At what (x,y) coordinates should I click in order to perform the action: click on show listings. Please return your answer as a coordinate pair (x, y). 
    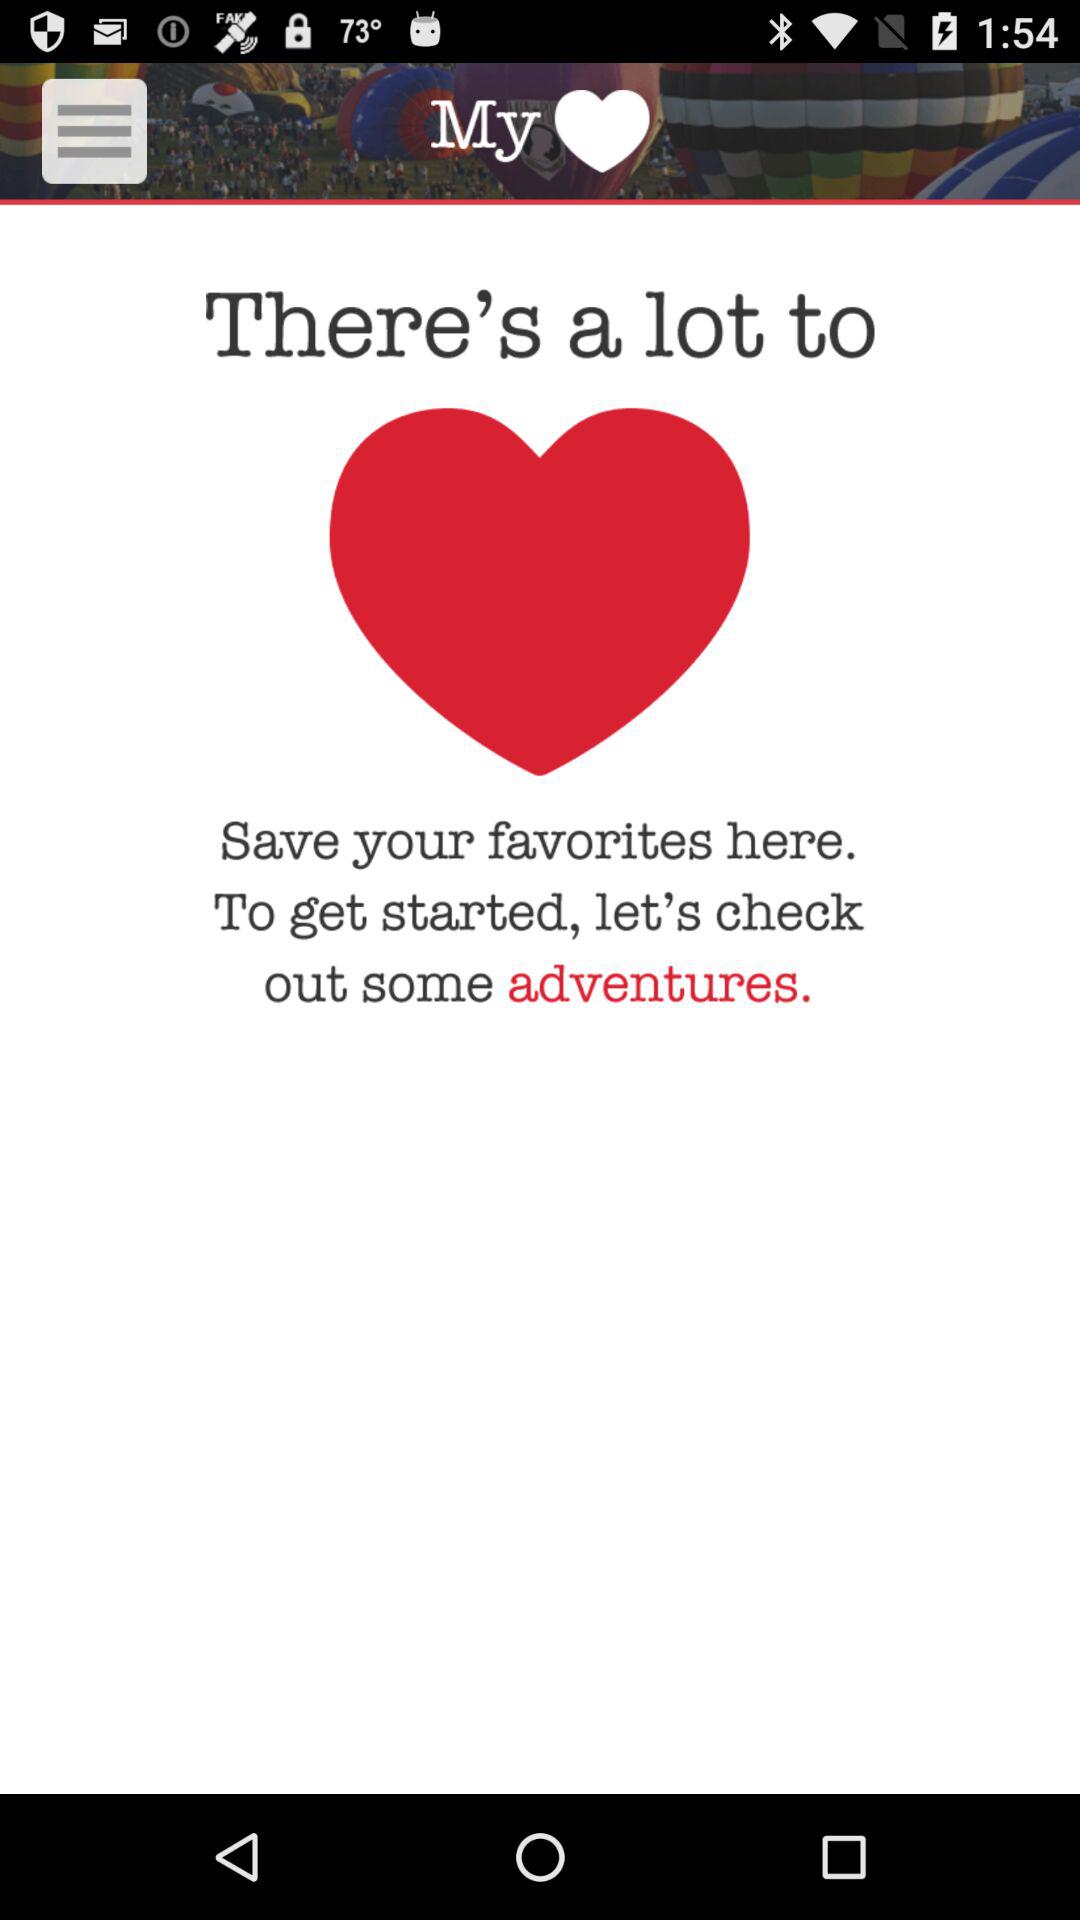
    Looking at the image, I should click on (94, 130).